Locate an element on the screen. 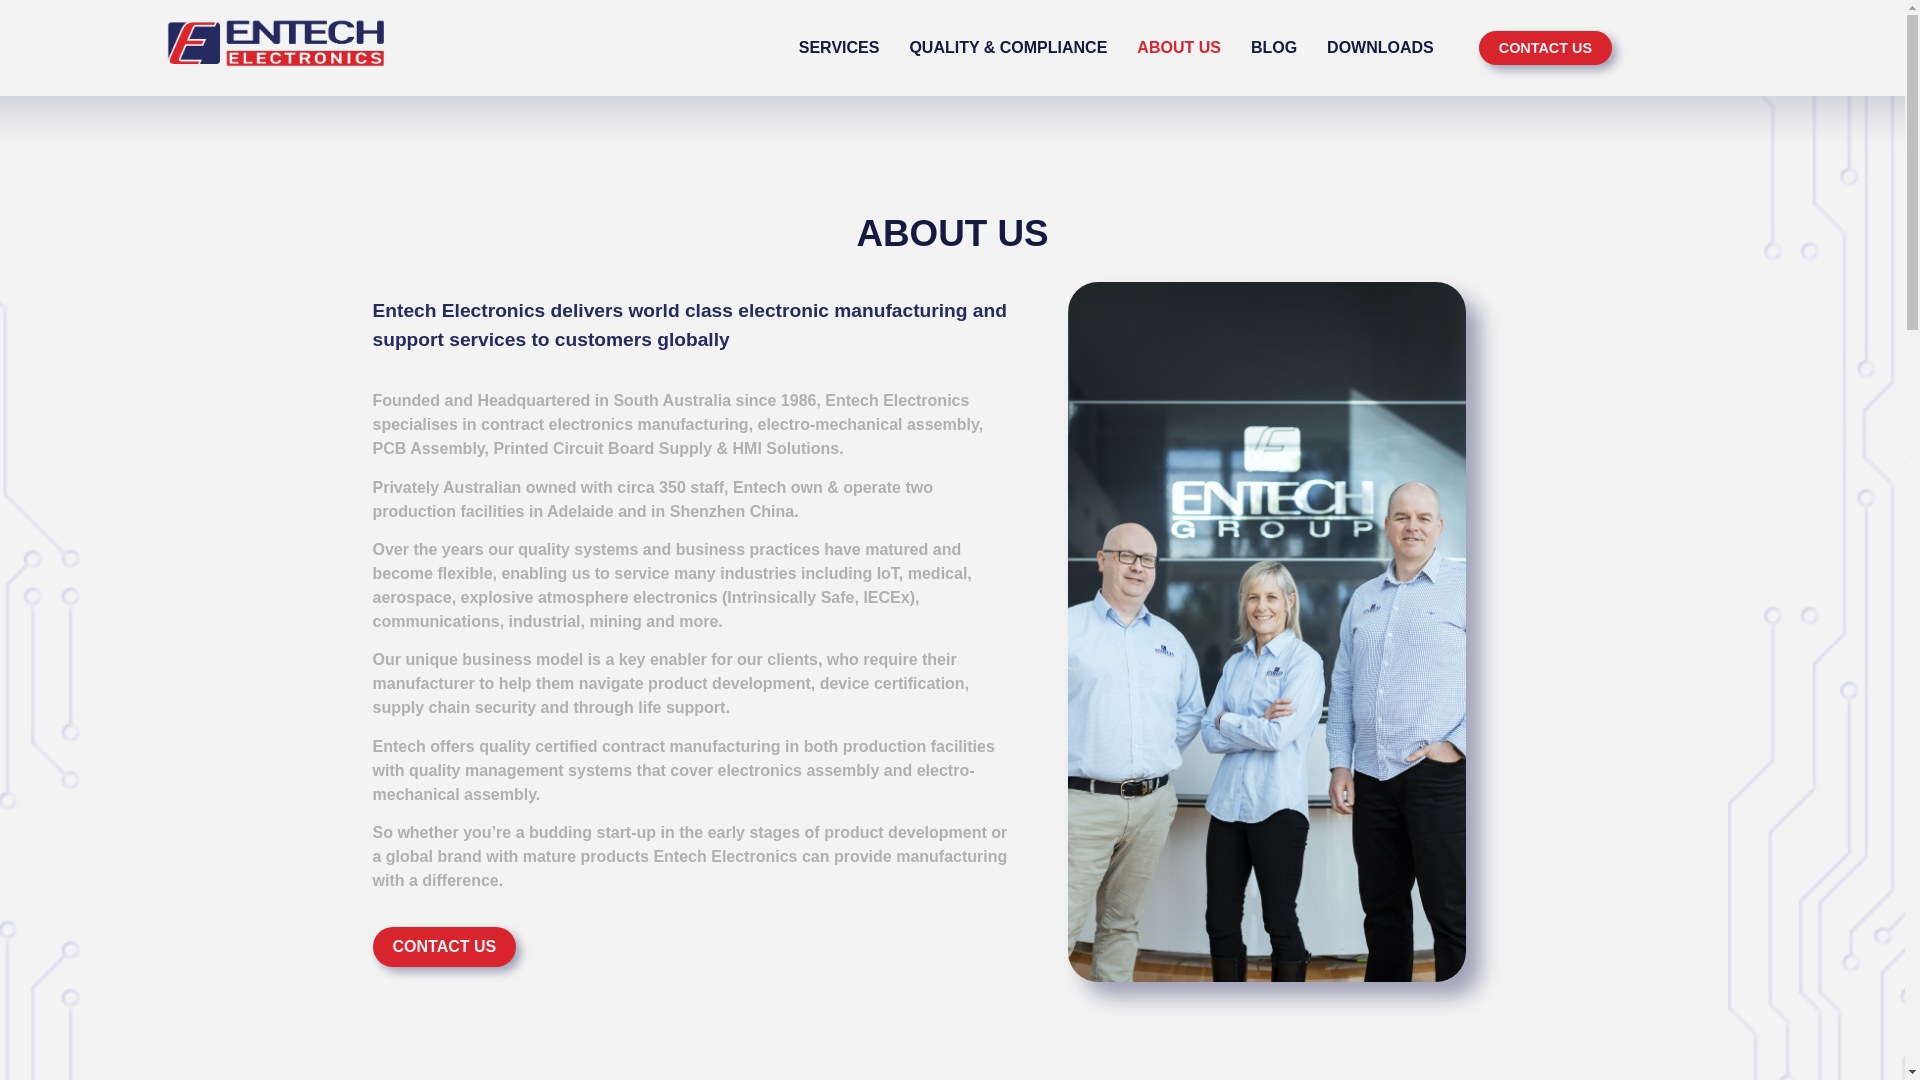 The height and width of the screenshot is (1080, 1920). DOWNLOADS is located at coordinates (1380, 48).